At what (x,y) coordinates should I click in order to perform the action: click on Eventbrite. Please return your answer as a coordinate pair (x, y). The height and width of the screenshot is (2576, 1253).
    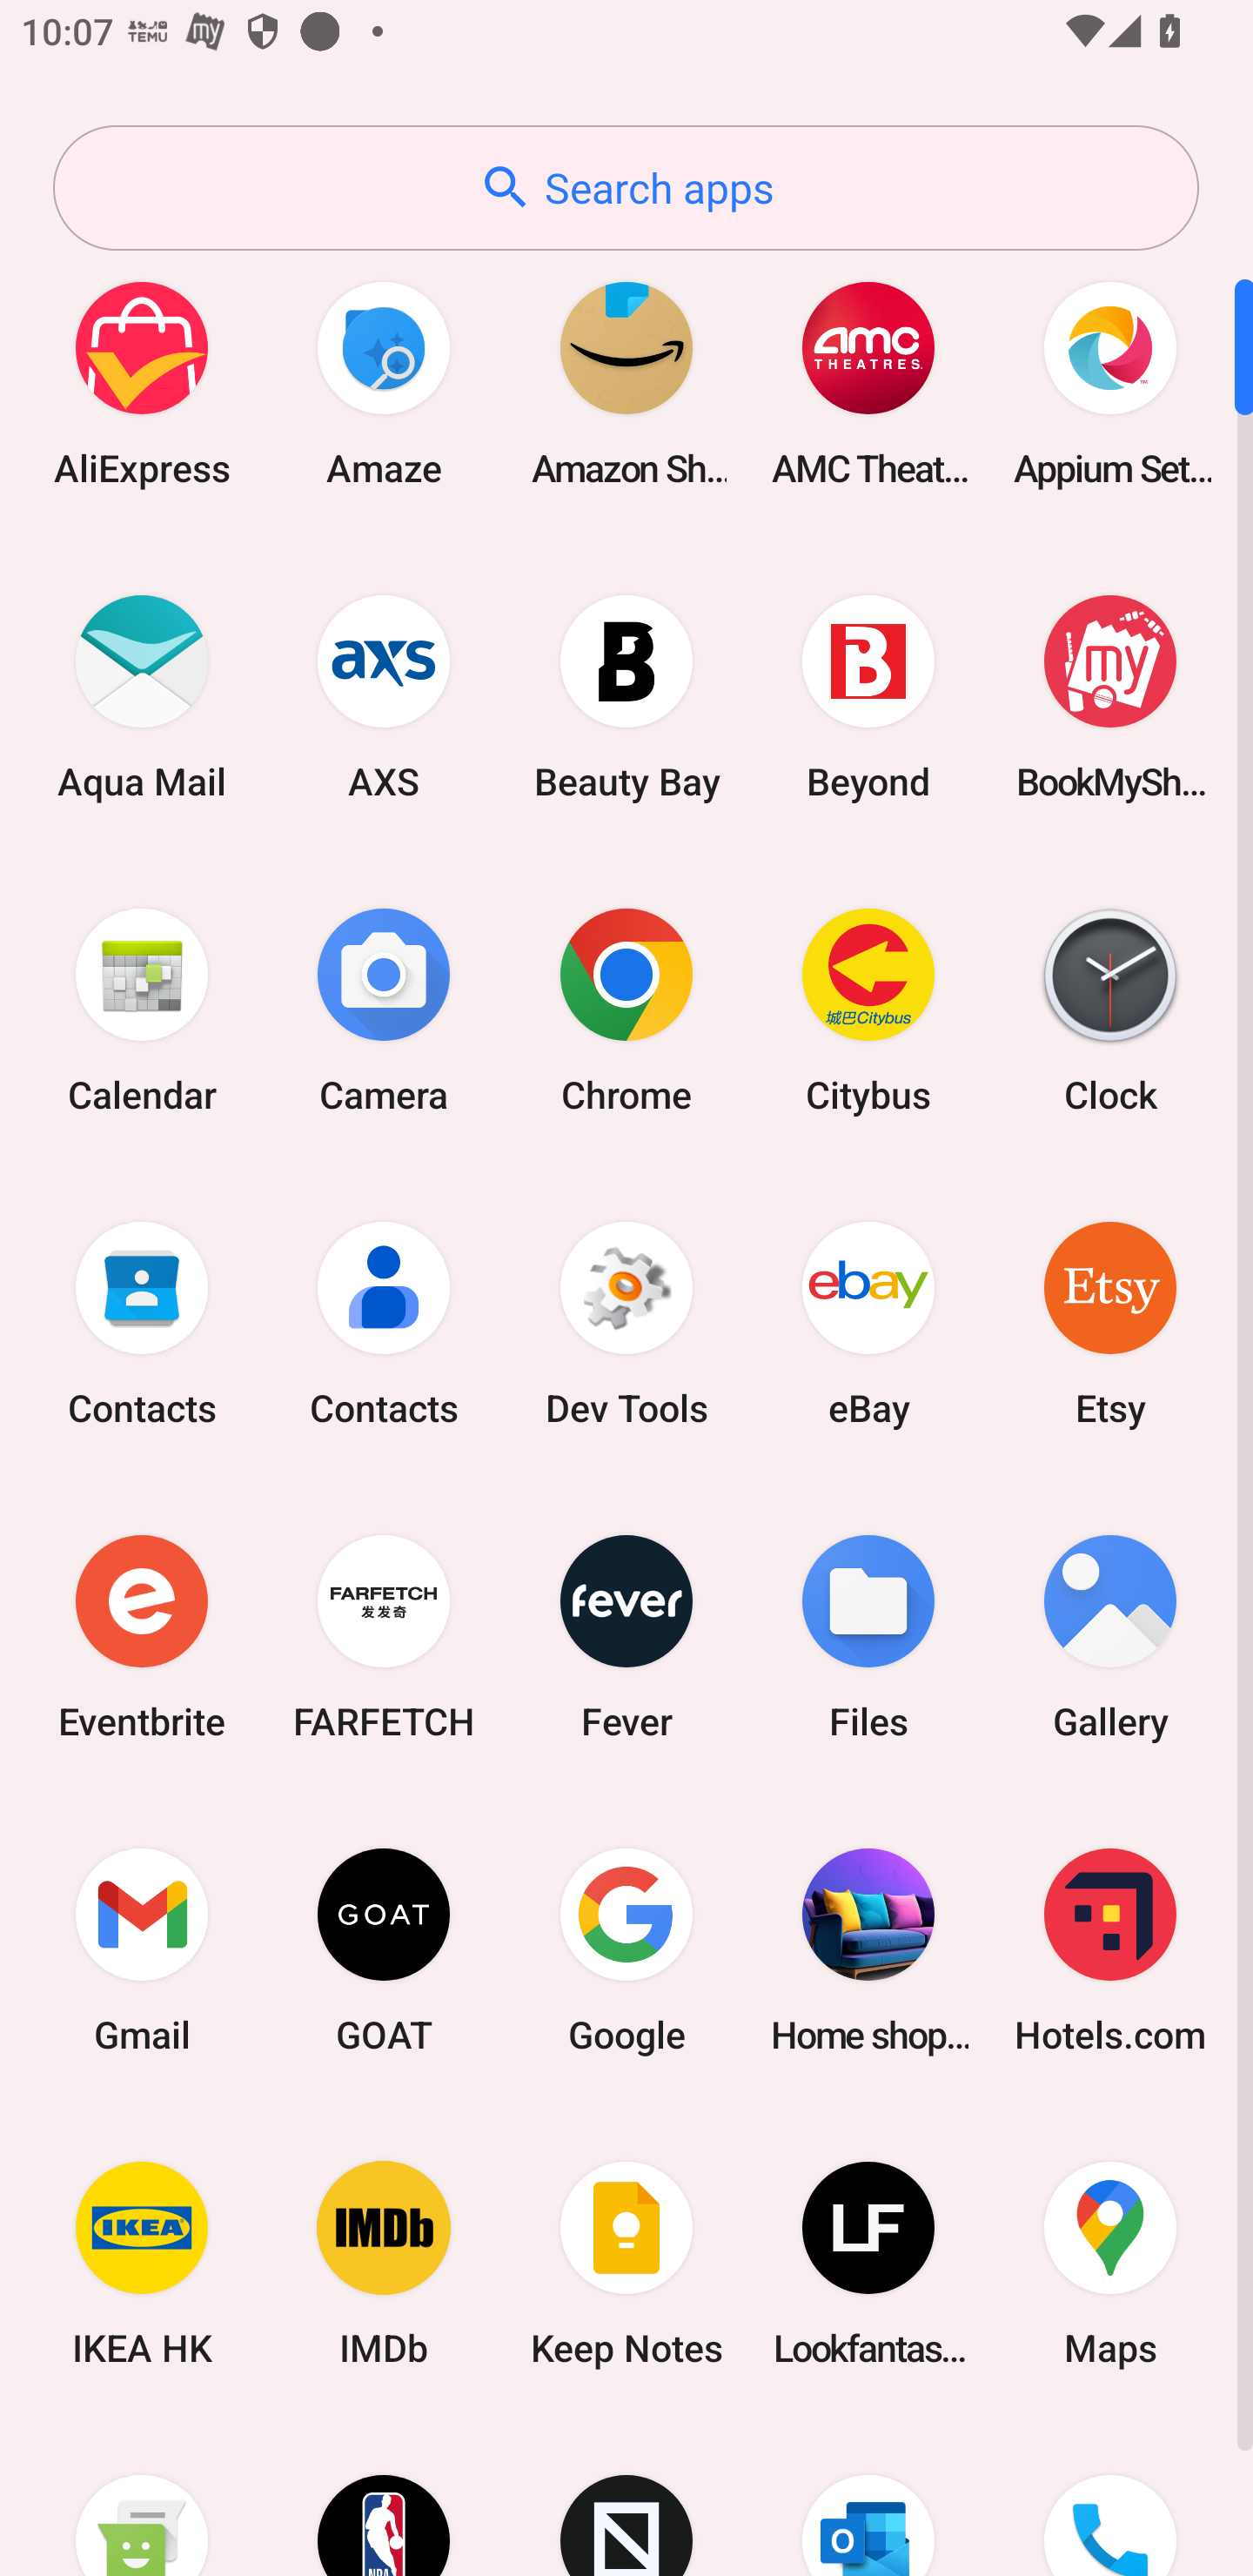
    Looking at the image, I should click on (142, 1636).